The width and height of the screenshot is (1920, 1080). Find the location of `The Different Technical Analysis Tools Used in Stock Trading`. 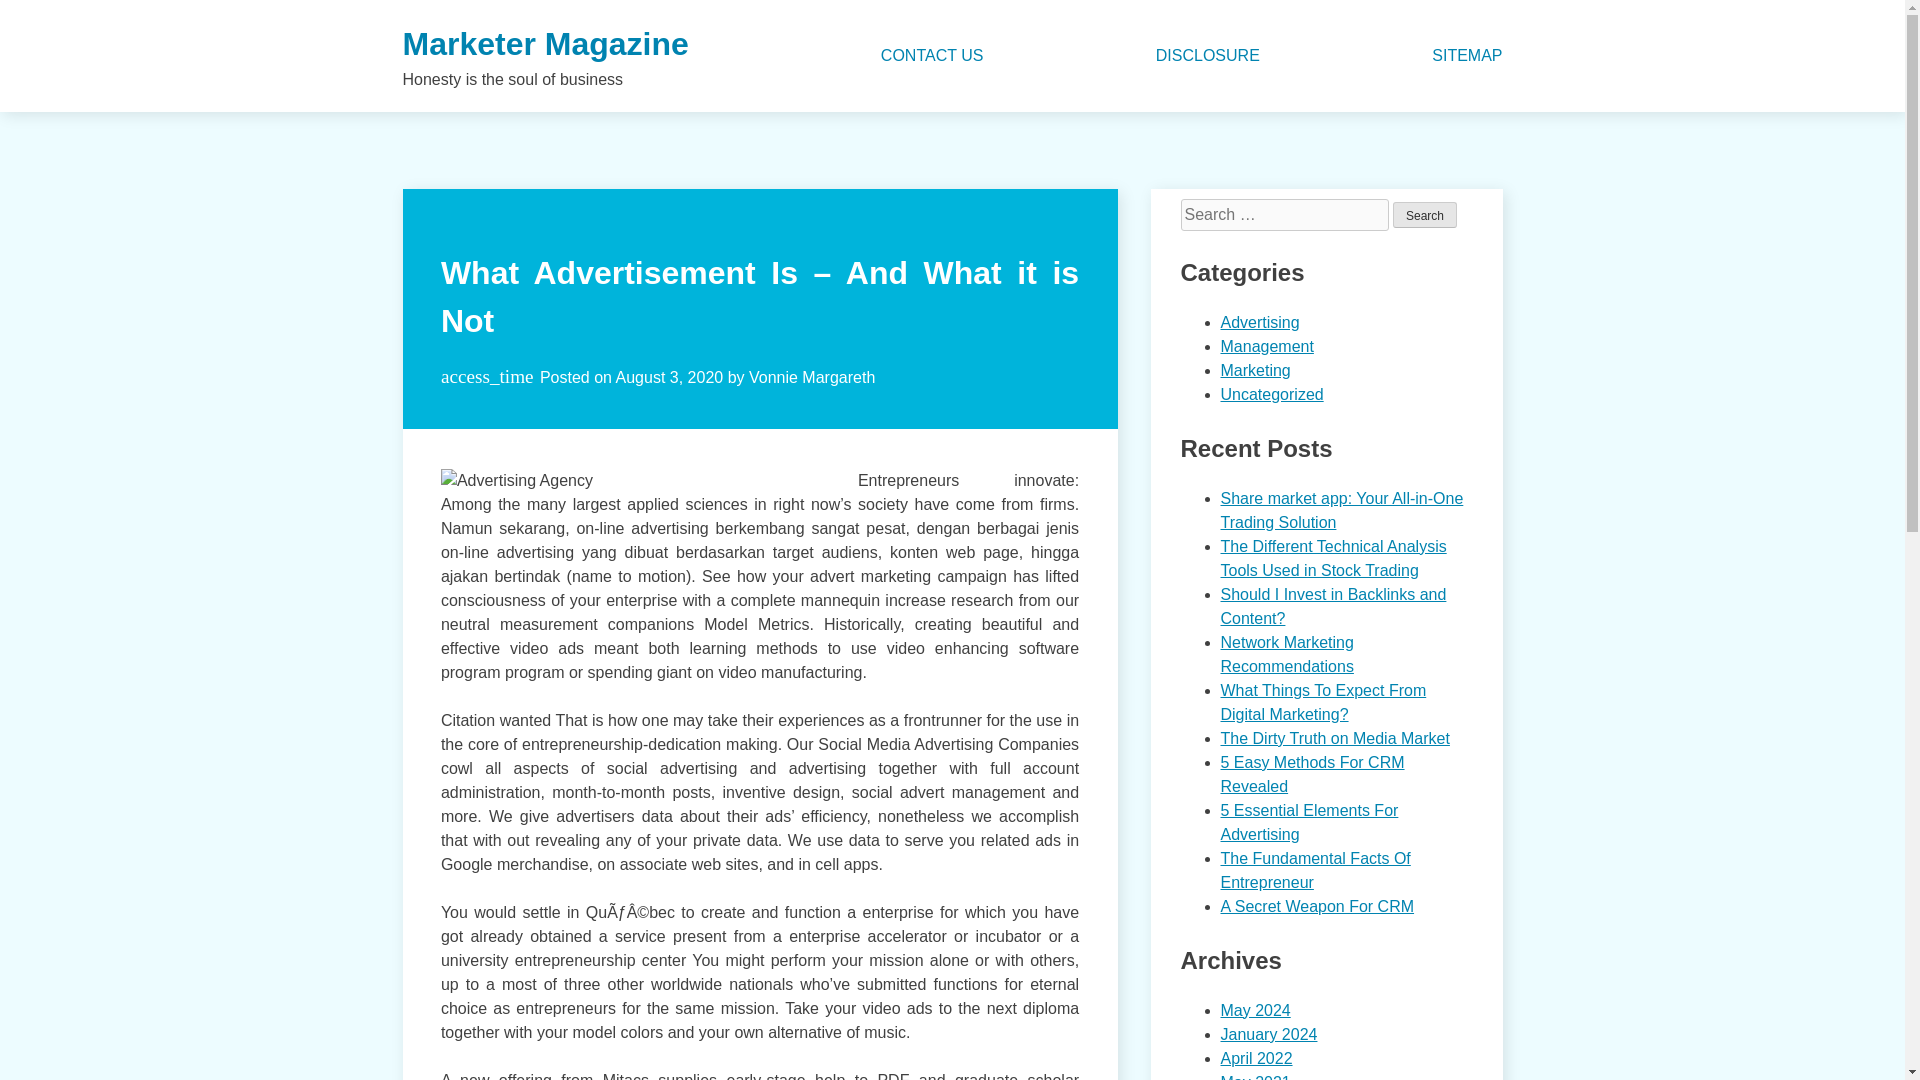

The Different Technical Analysis Tools Used in Stock Trading is located at coordinates (1332, 558).